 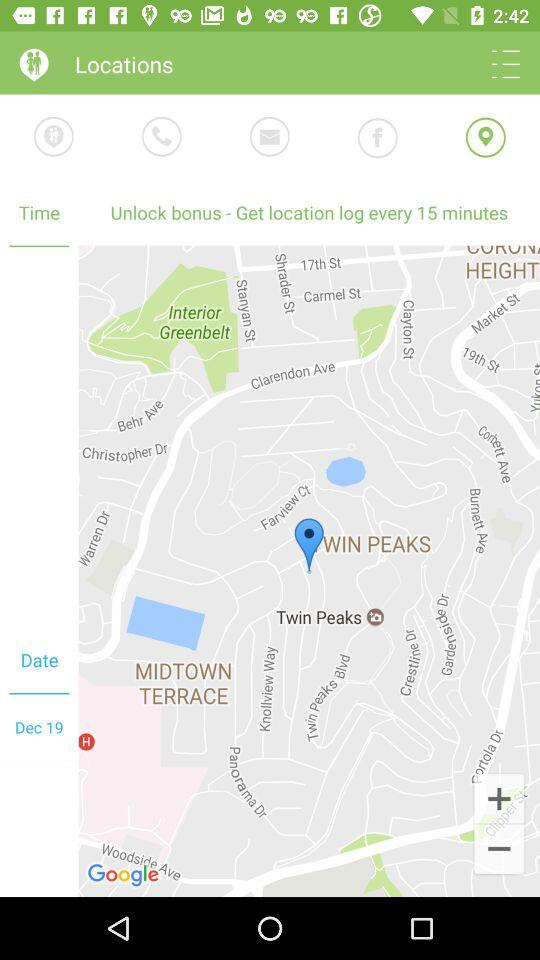 What do you see at coordinates (486, 138) in the screenshot?
I see `the location icon right to facebook icon` at bounding box center [486, 138].